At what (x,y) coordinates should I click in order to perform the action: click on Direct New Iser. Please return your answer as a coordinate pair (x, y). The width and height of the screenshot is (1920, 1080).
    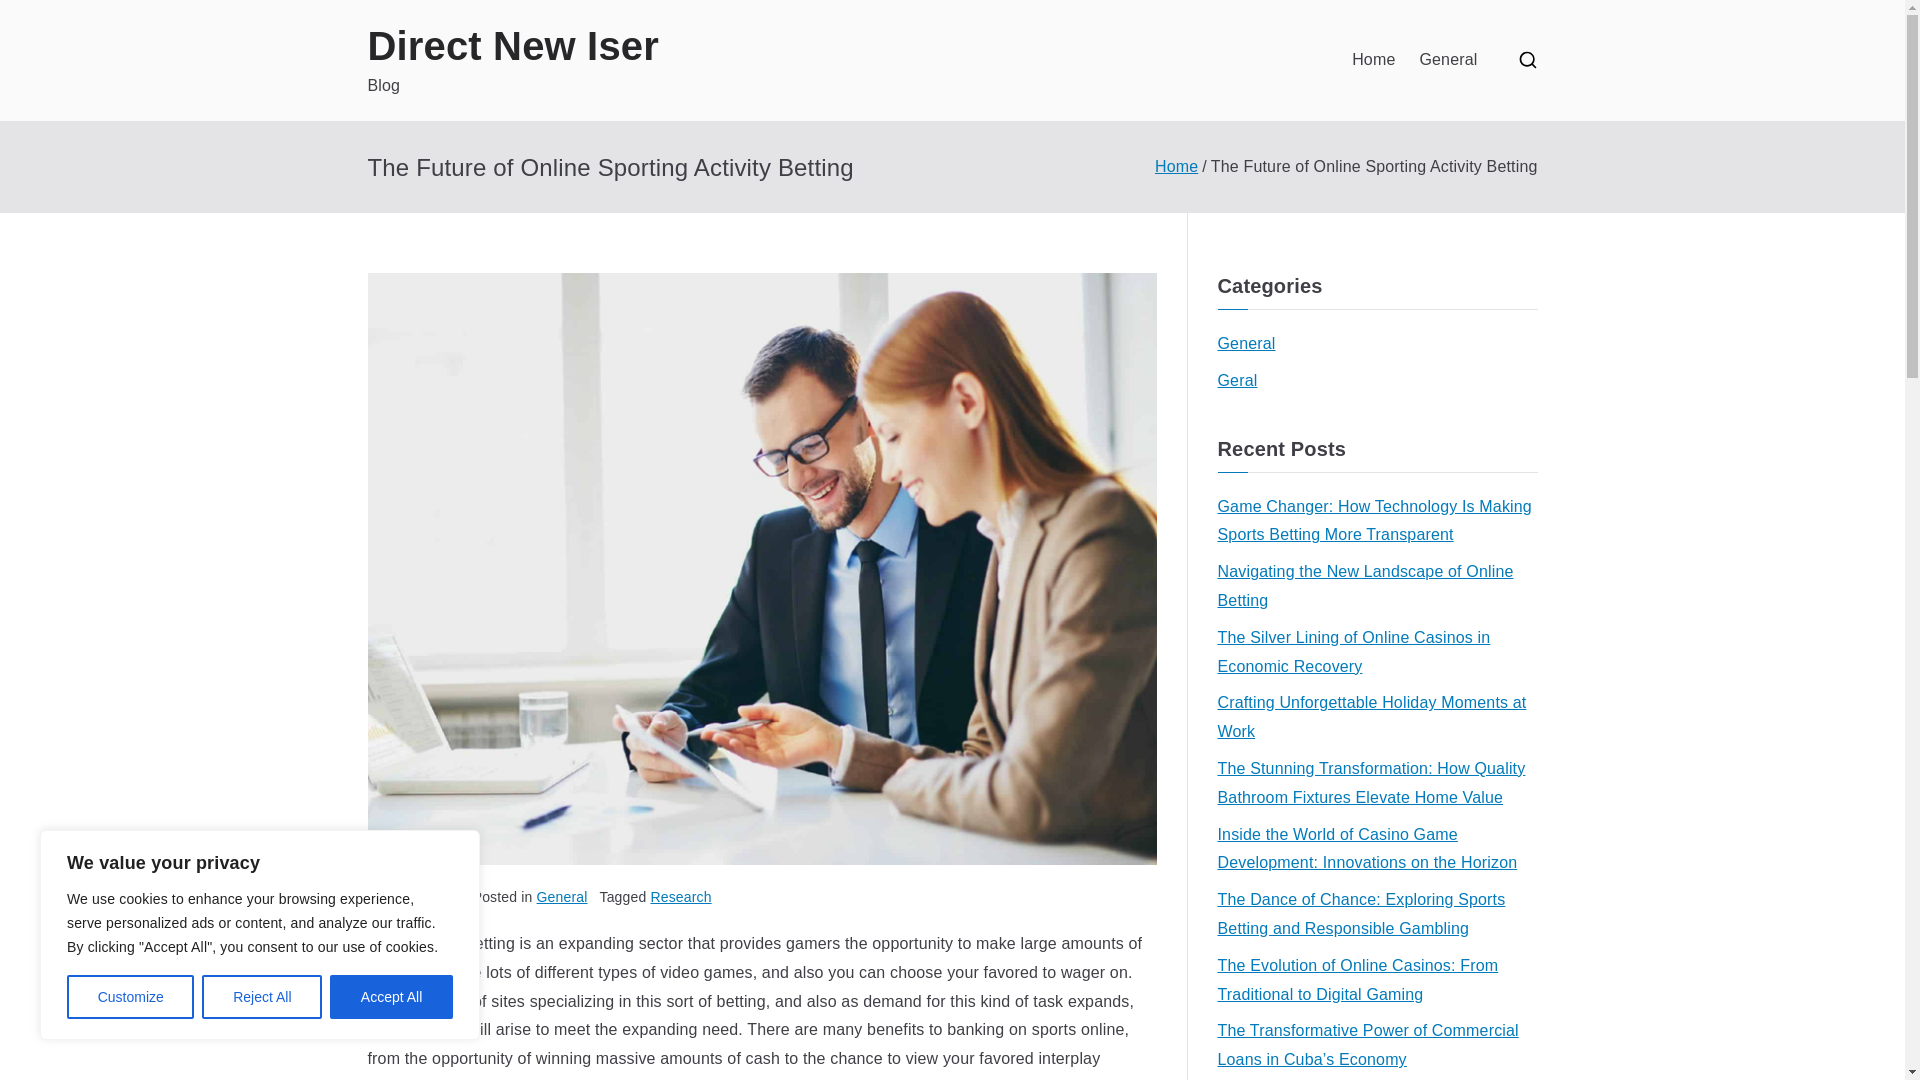
    Looking at the image, I should click on (513, 46).